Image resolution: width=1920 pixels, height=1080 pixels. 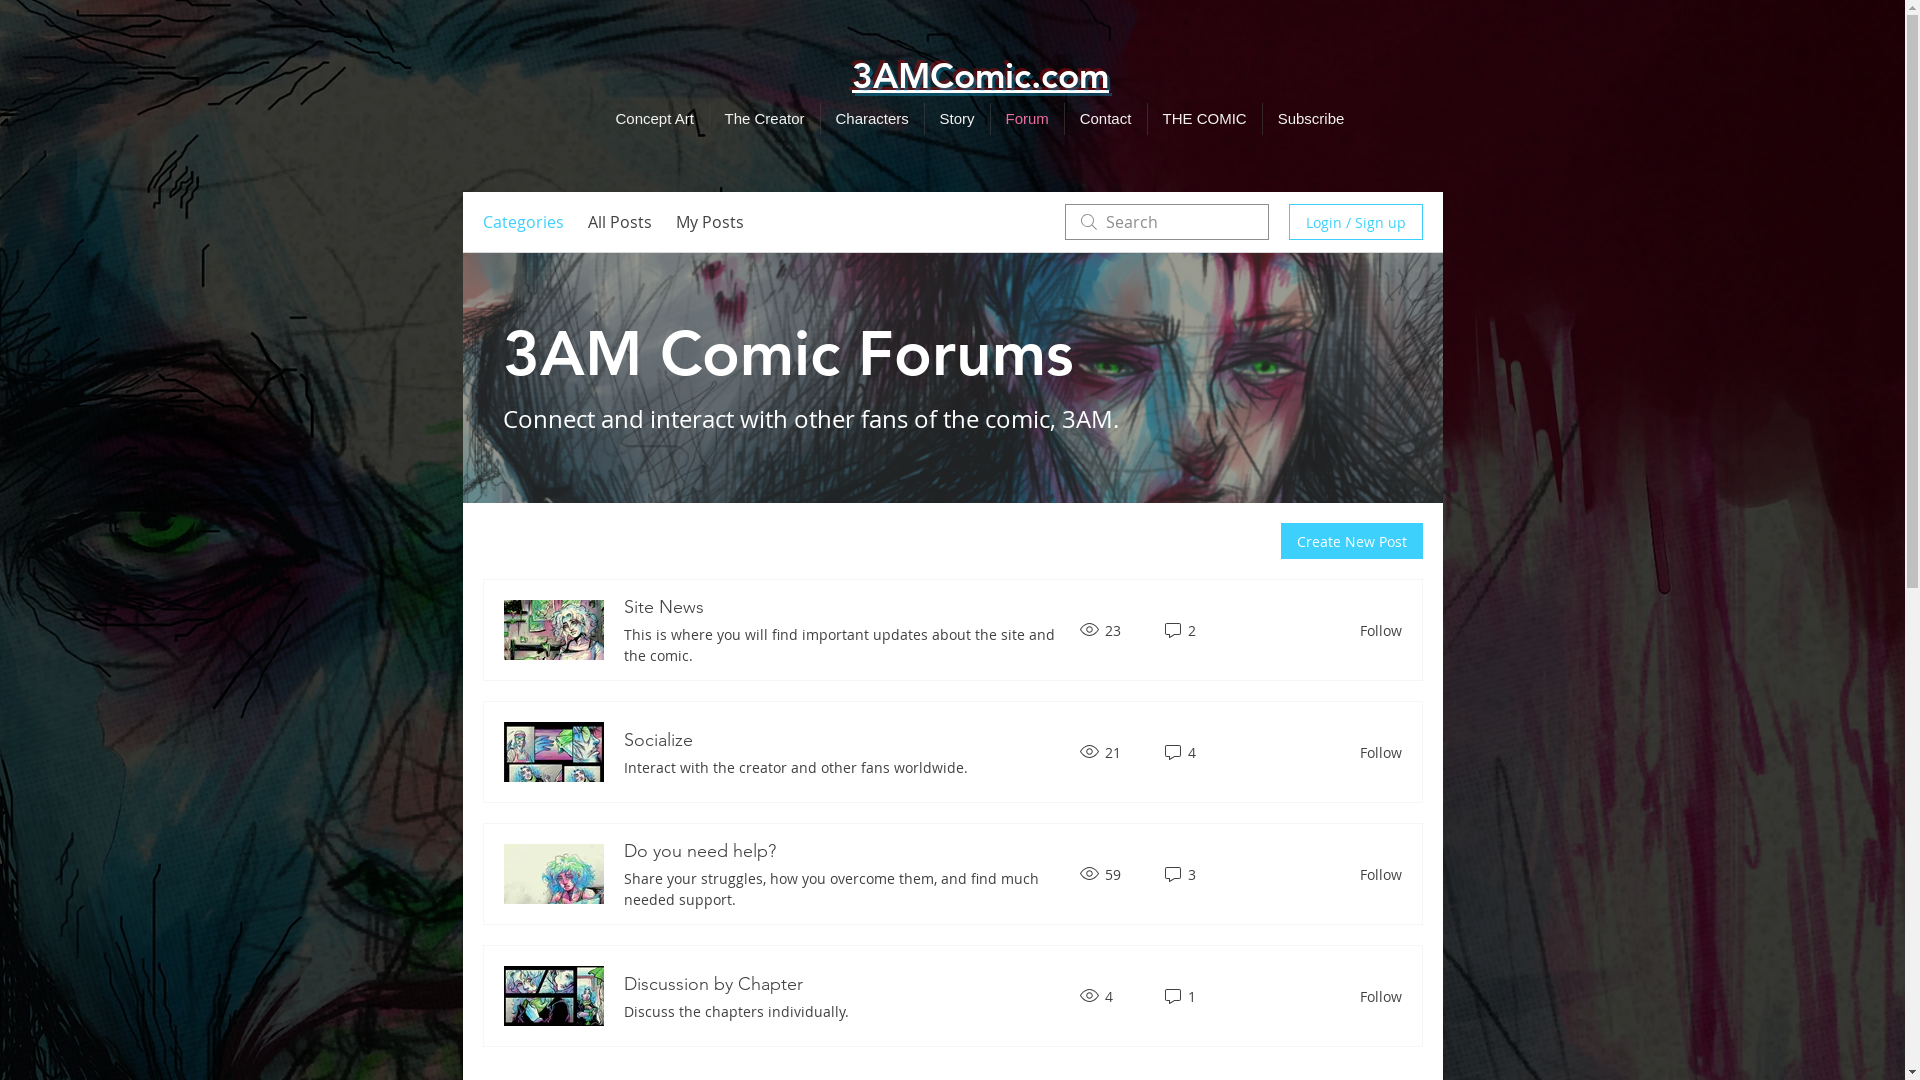 I want to click on Concept Art, so click(x=654, y=119).